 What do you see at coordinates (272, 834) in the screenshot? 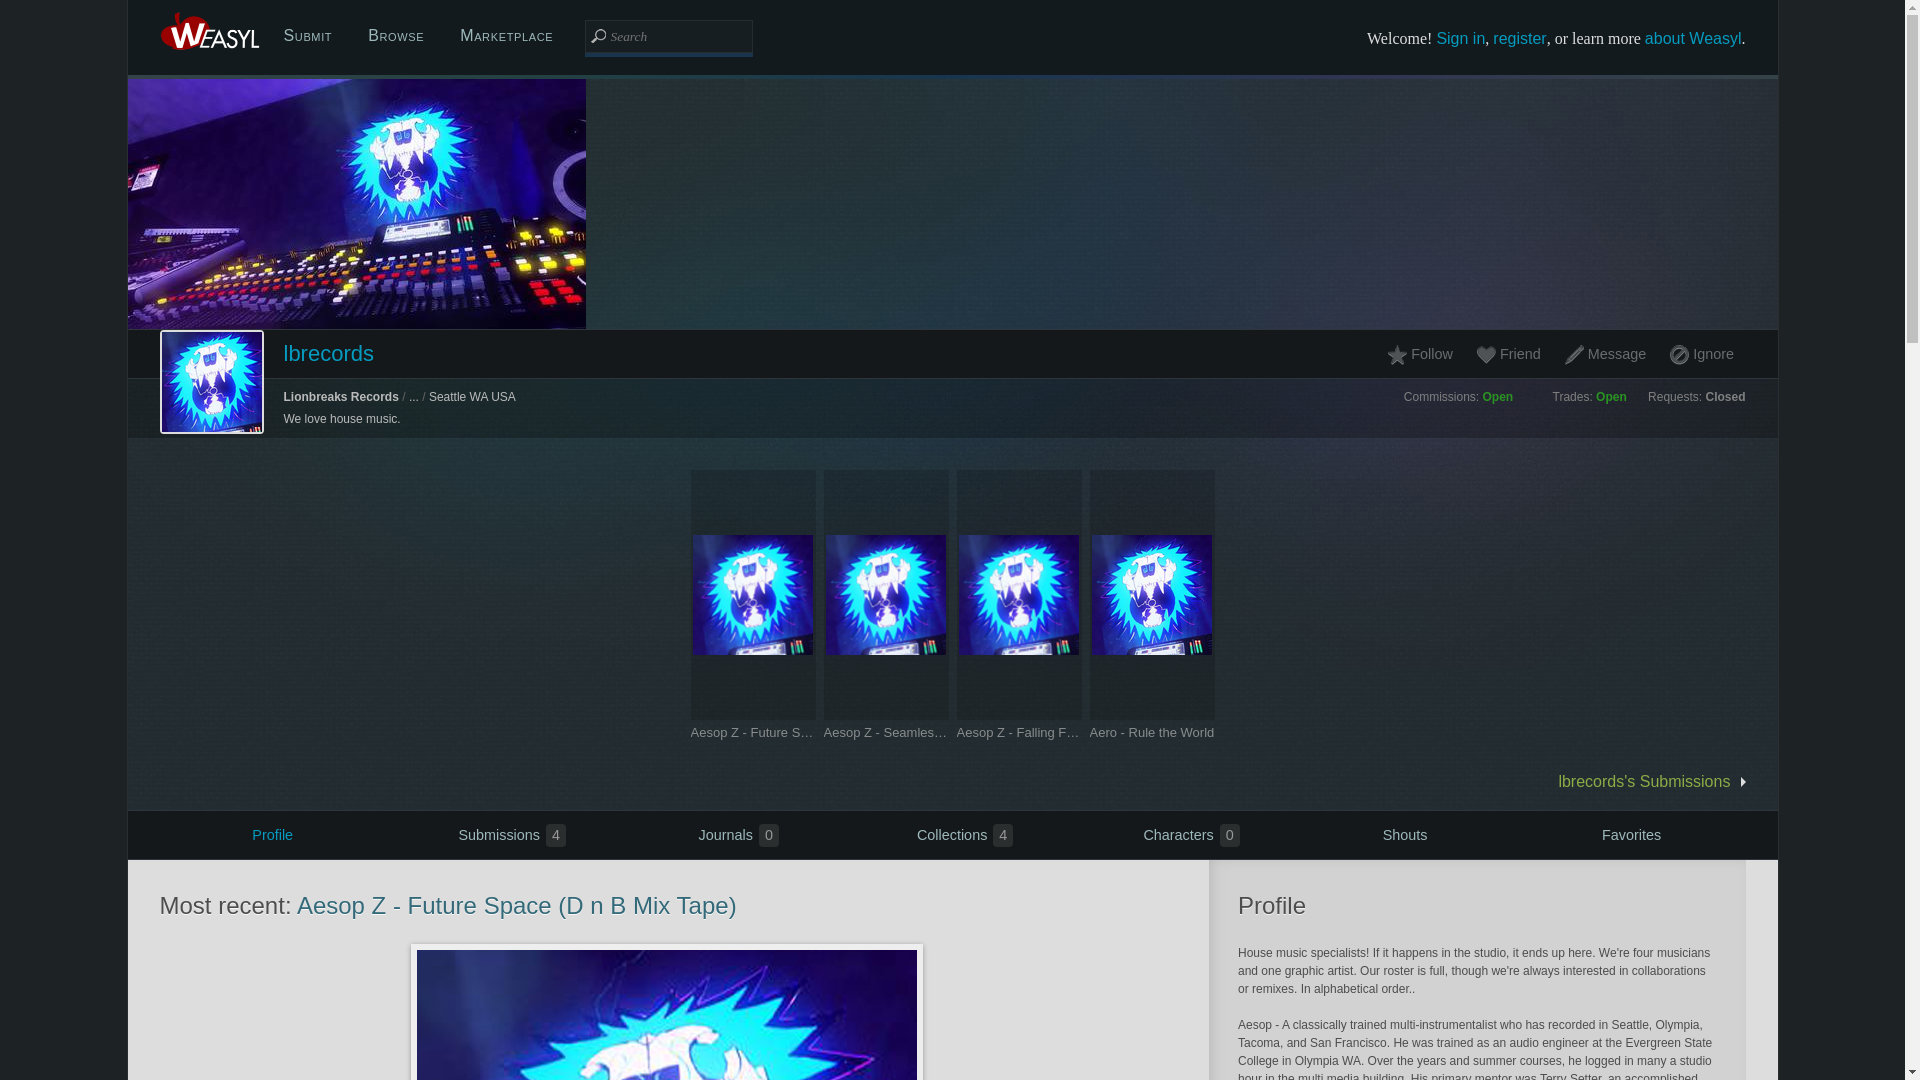
I see `Submit` at bounding box center [272, 834].